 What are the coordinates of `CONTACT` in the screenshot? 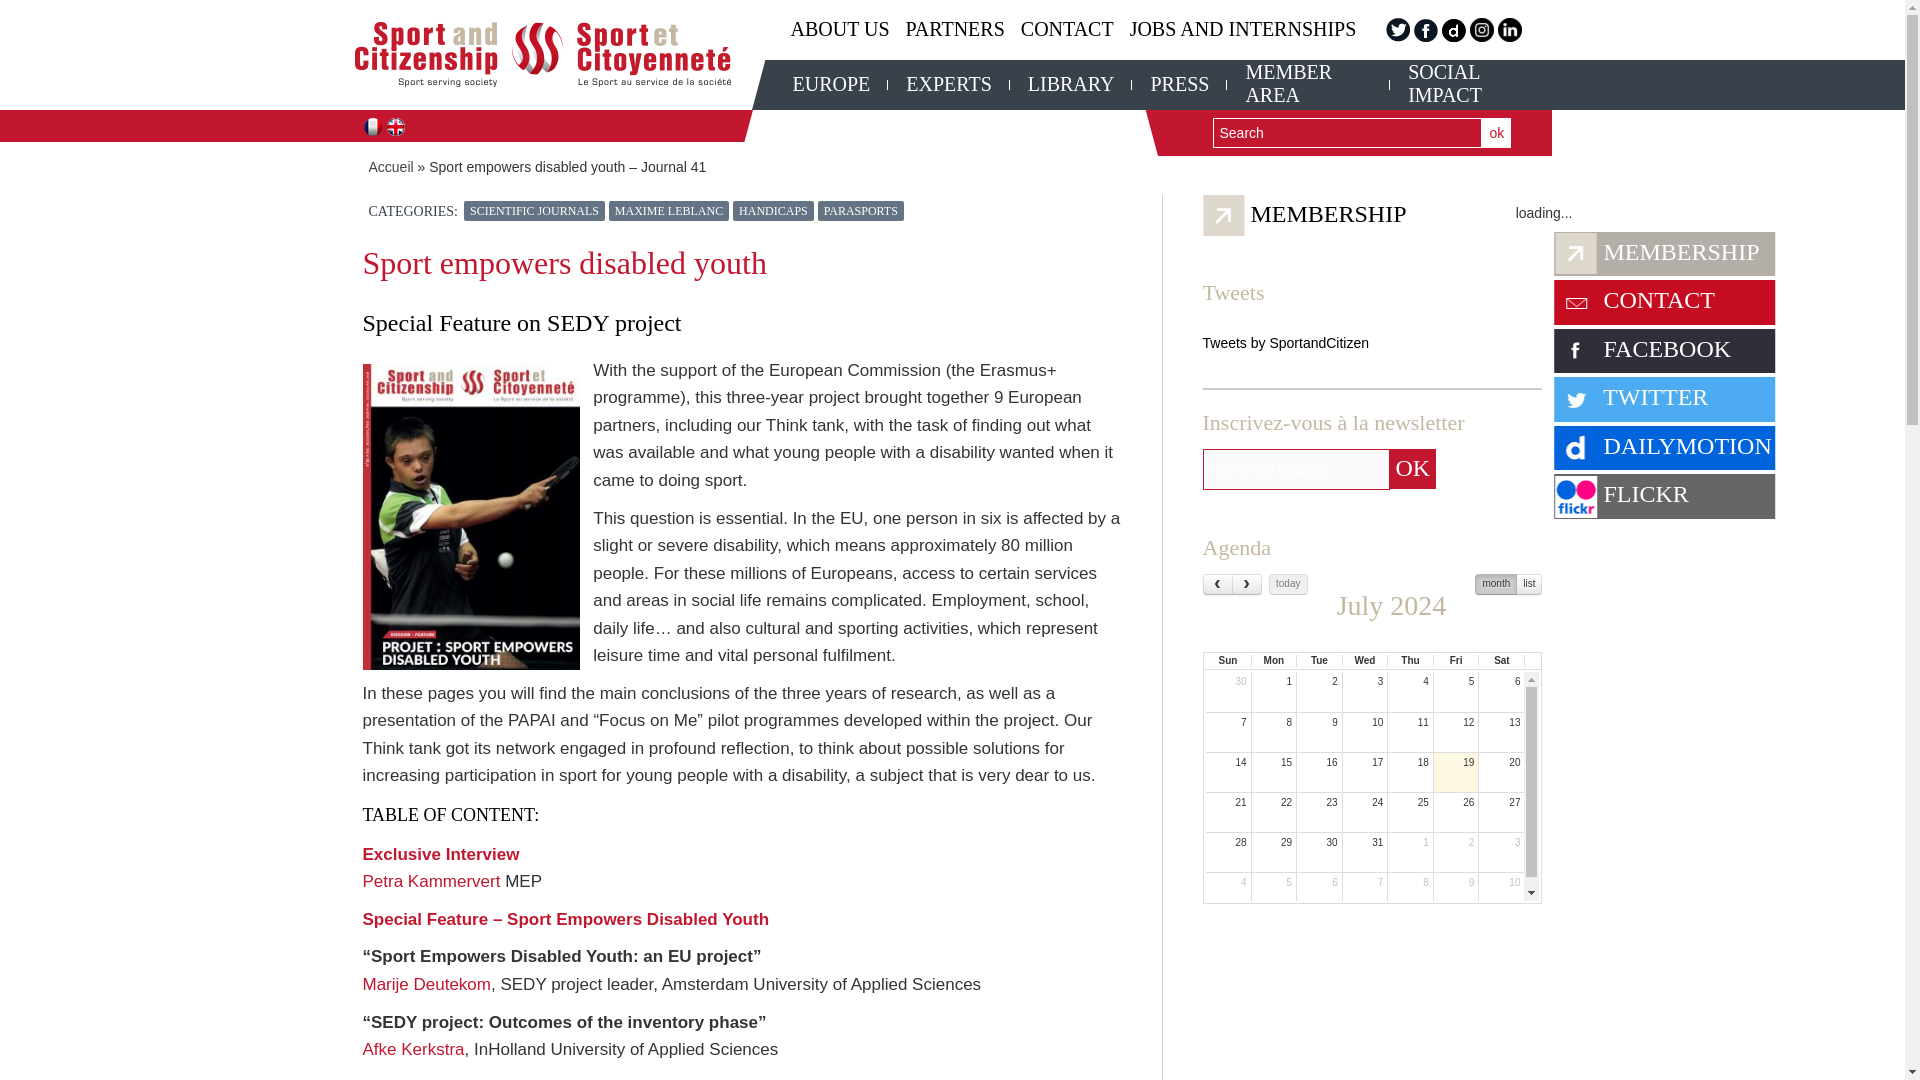 It's located at (1067, 30).